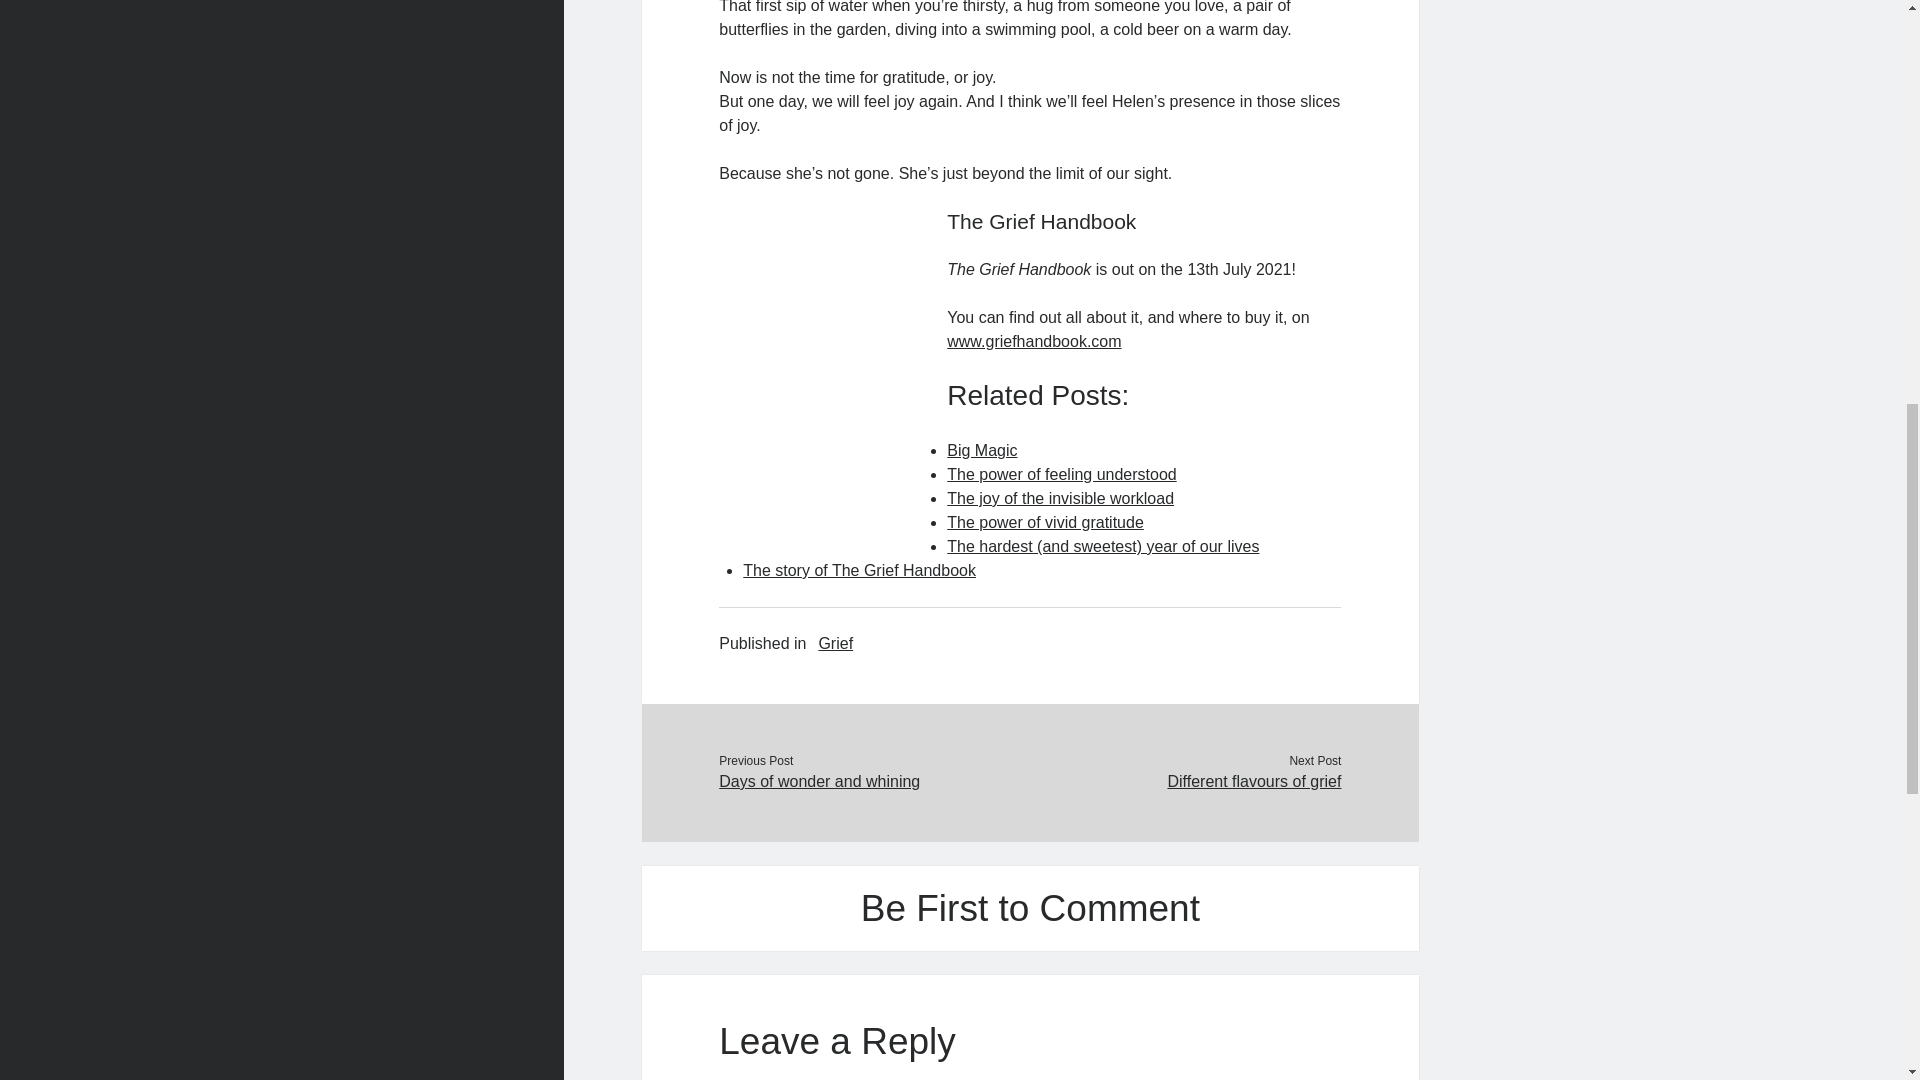  I want to click on The joy of the invisible workload, so click(1060, 498).